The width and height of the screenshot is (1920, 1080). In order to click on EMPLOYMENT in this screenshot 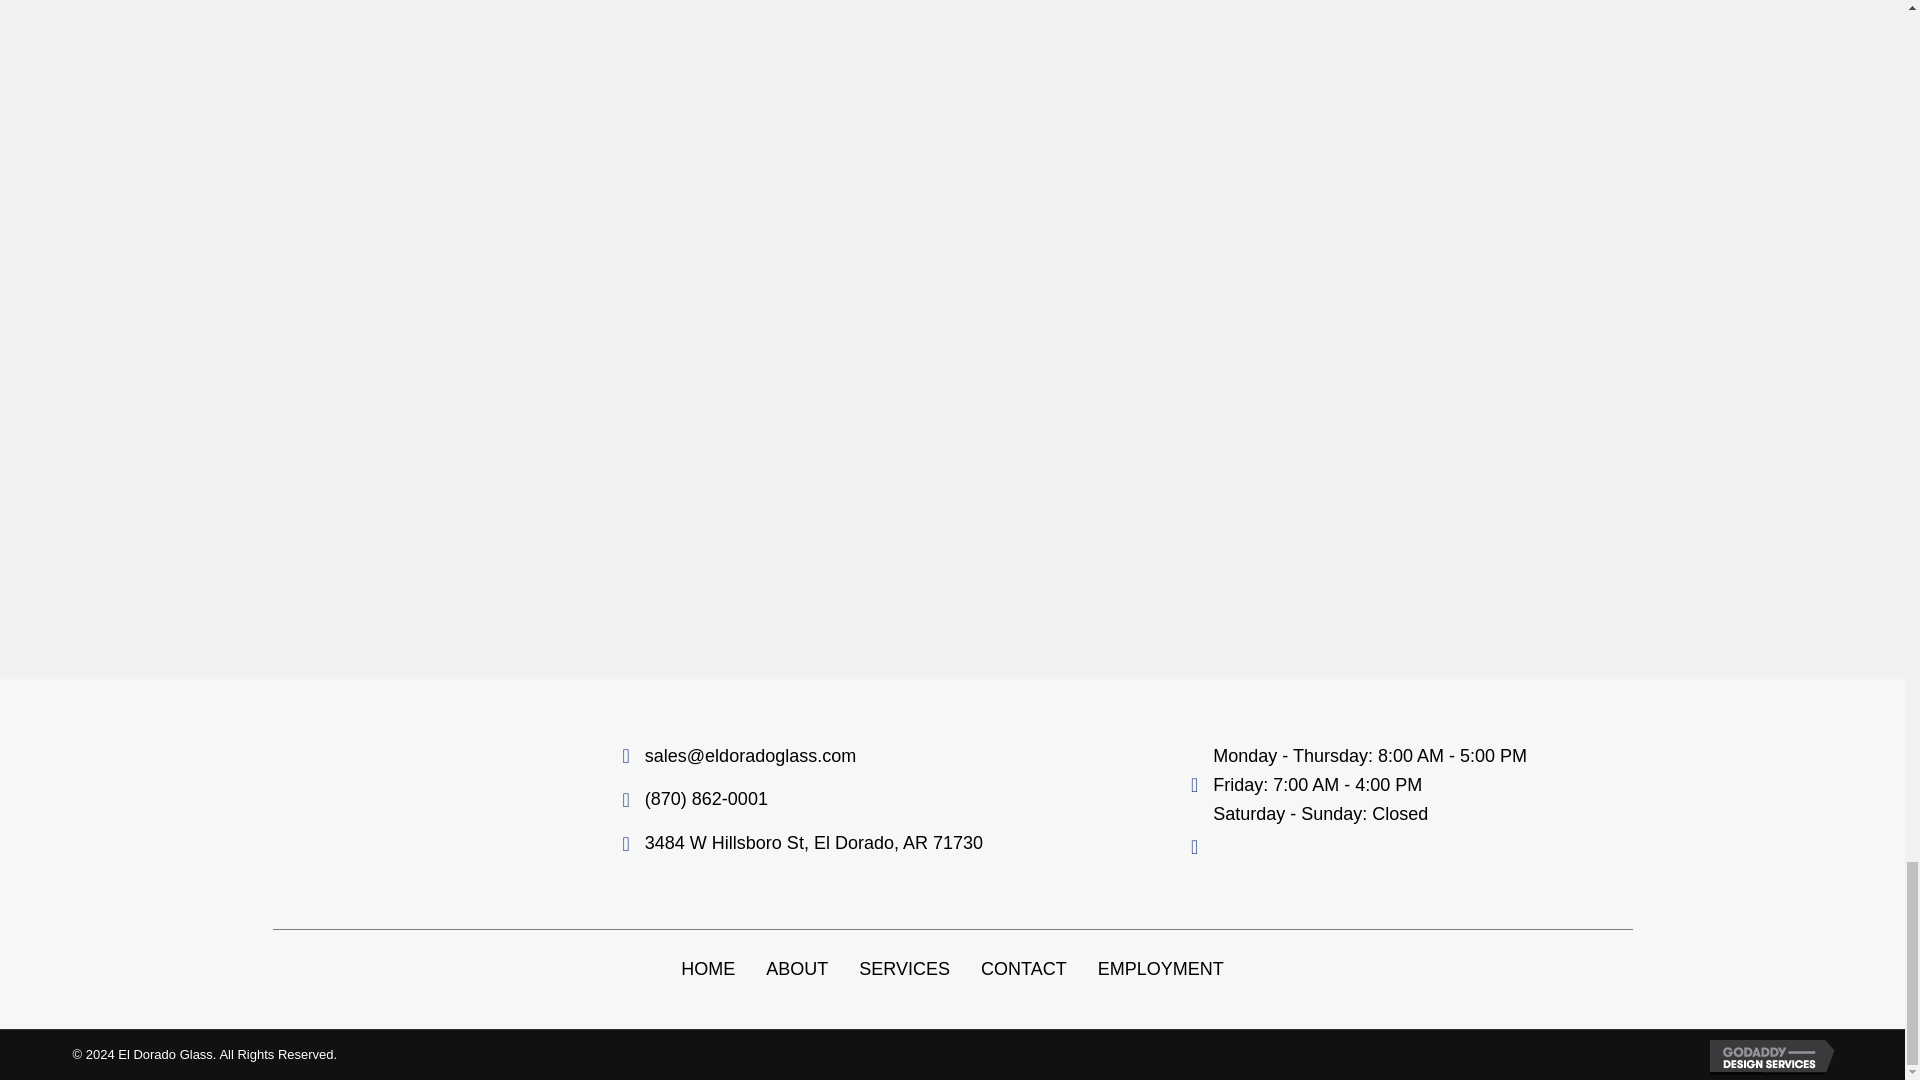, I will do `click(1160, 970)`.